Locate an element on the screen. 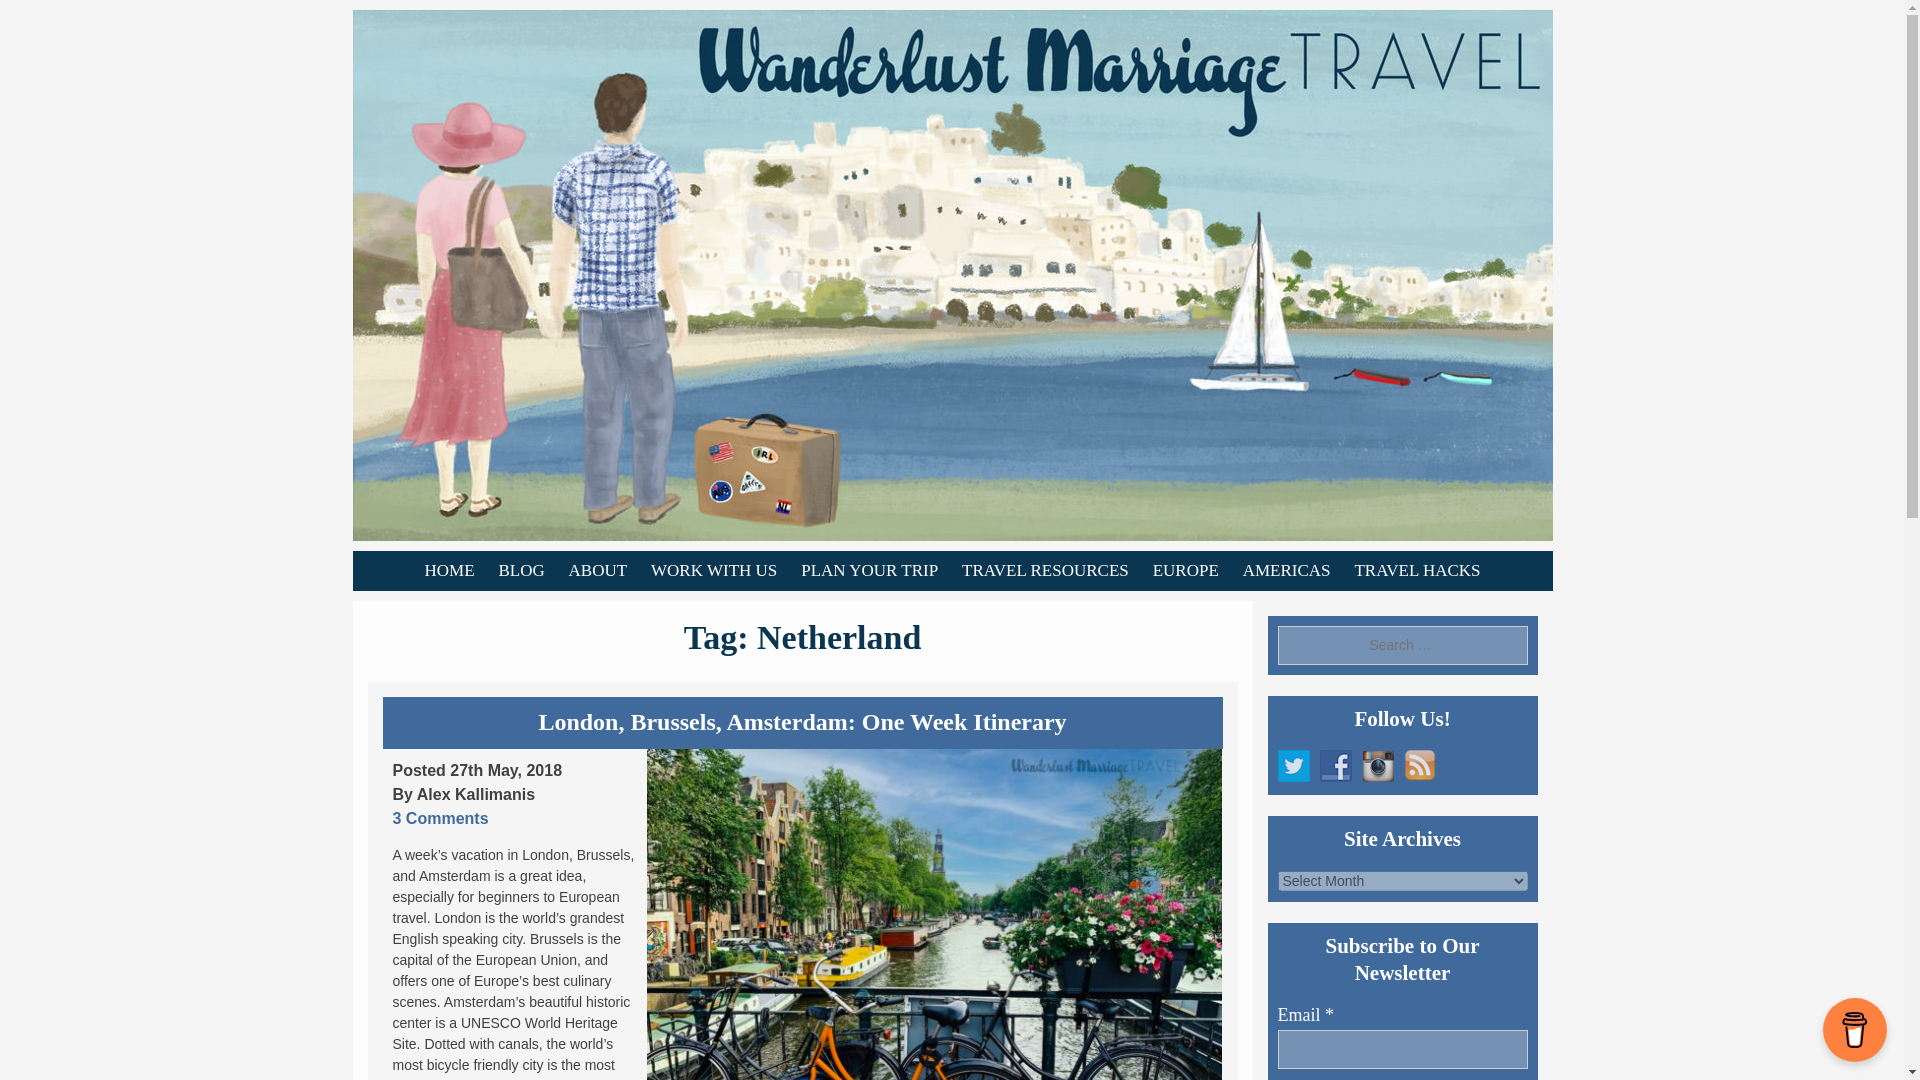 The image size is (1920, 1080). Email is located at coordinates (1403, 1050).